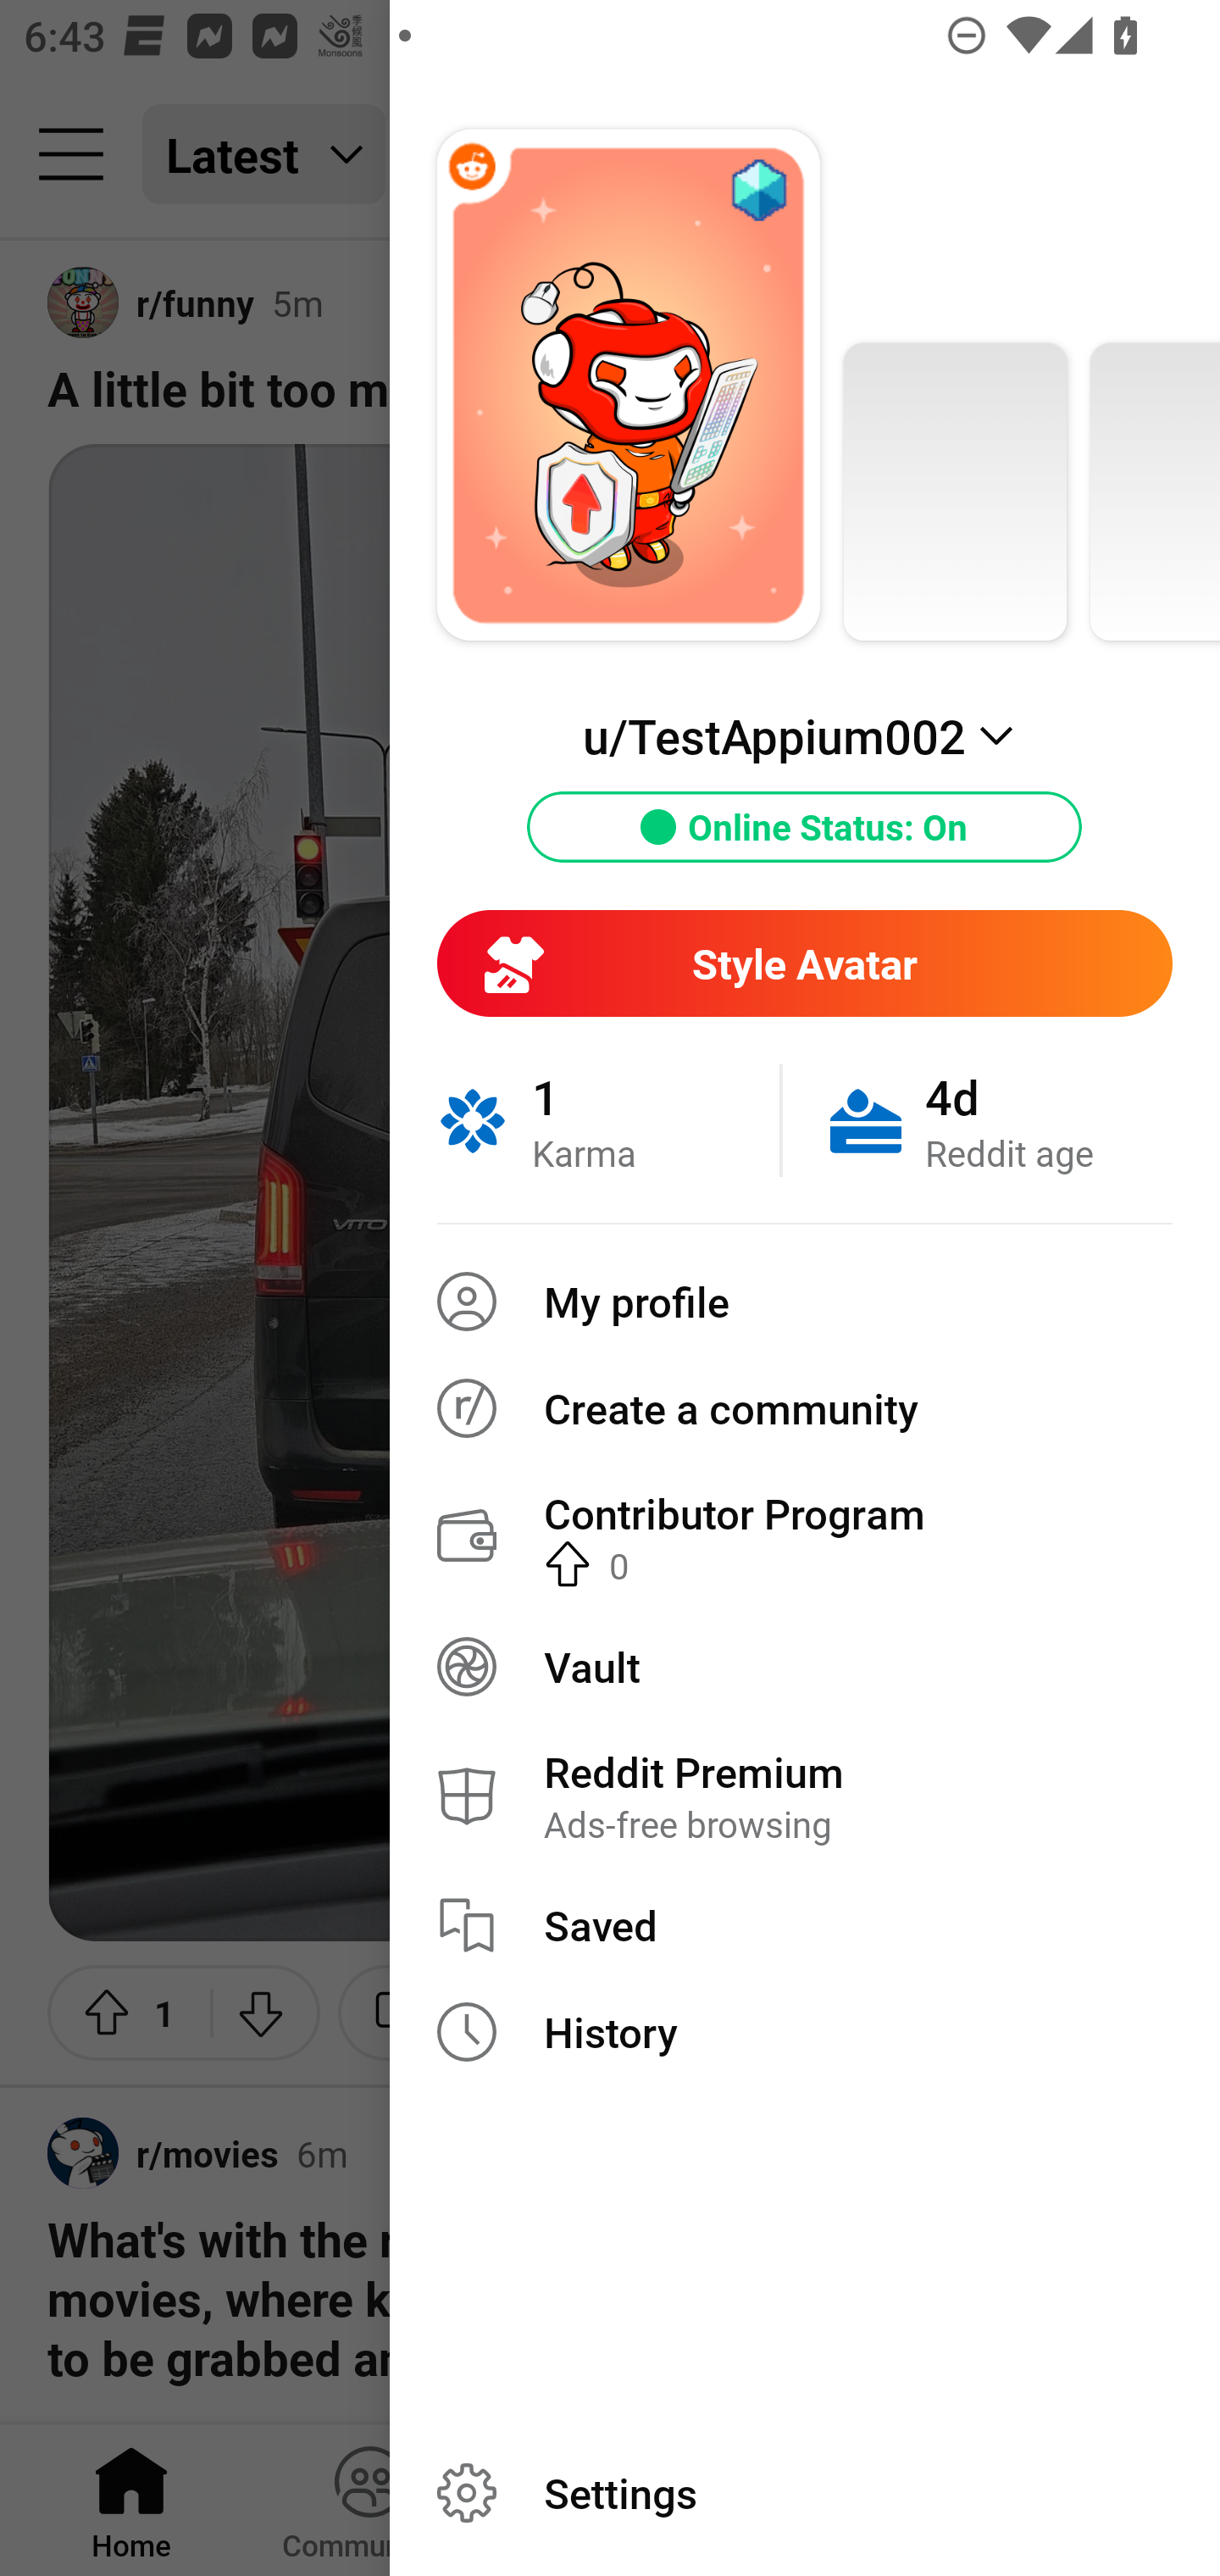 The width and height of the screenshot is (1220, 2576). I want to click on History, so click(805, 2032).